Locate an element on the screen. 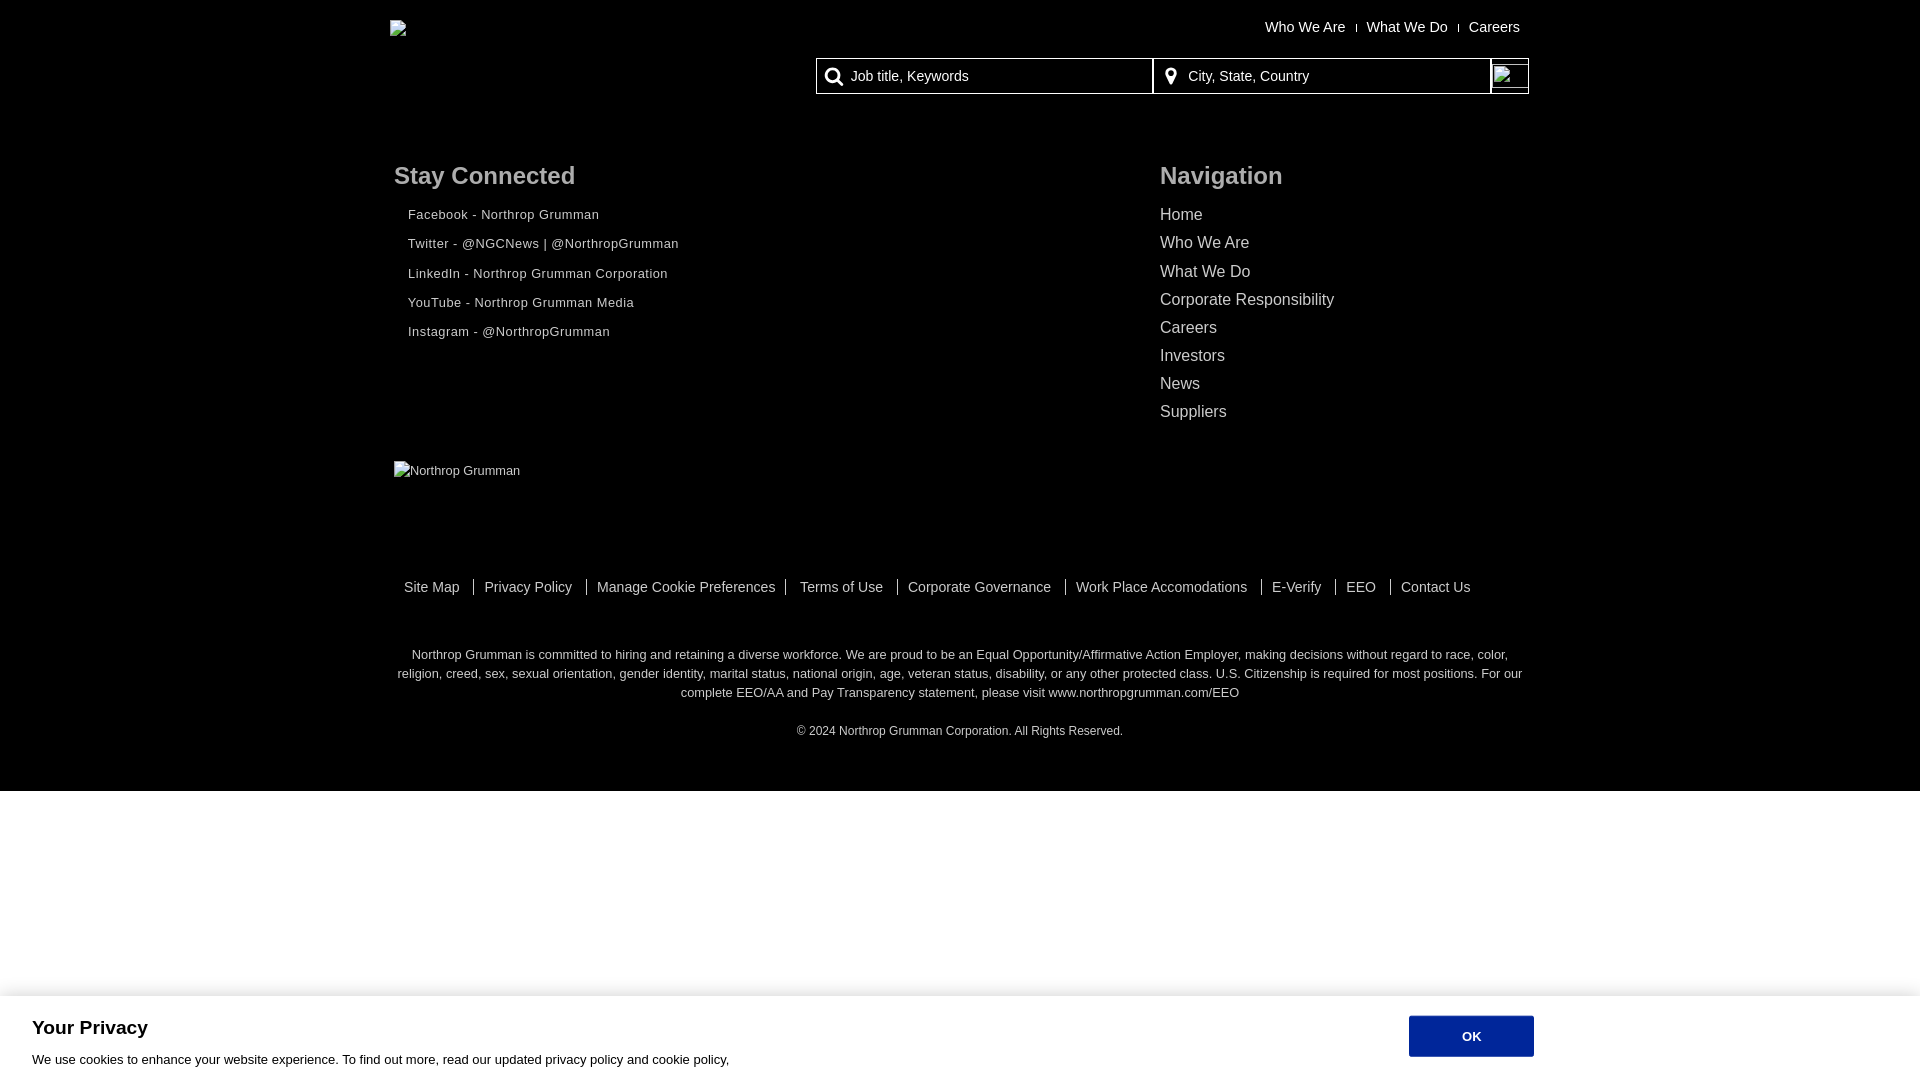 The width and height of the screenshot is (1920, 1080). Facebook - Northrop Grumman is located at coordinates (496, 214).